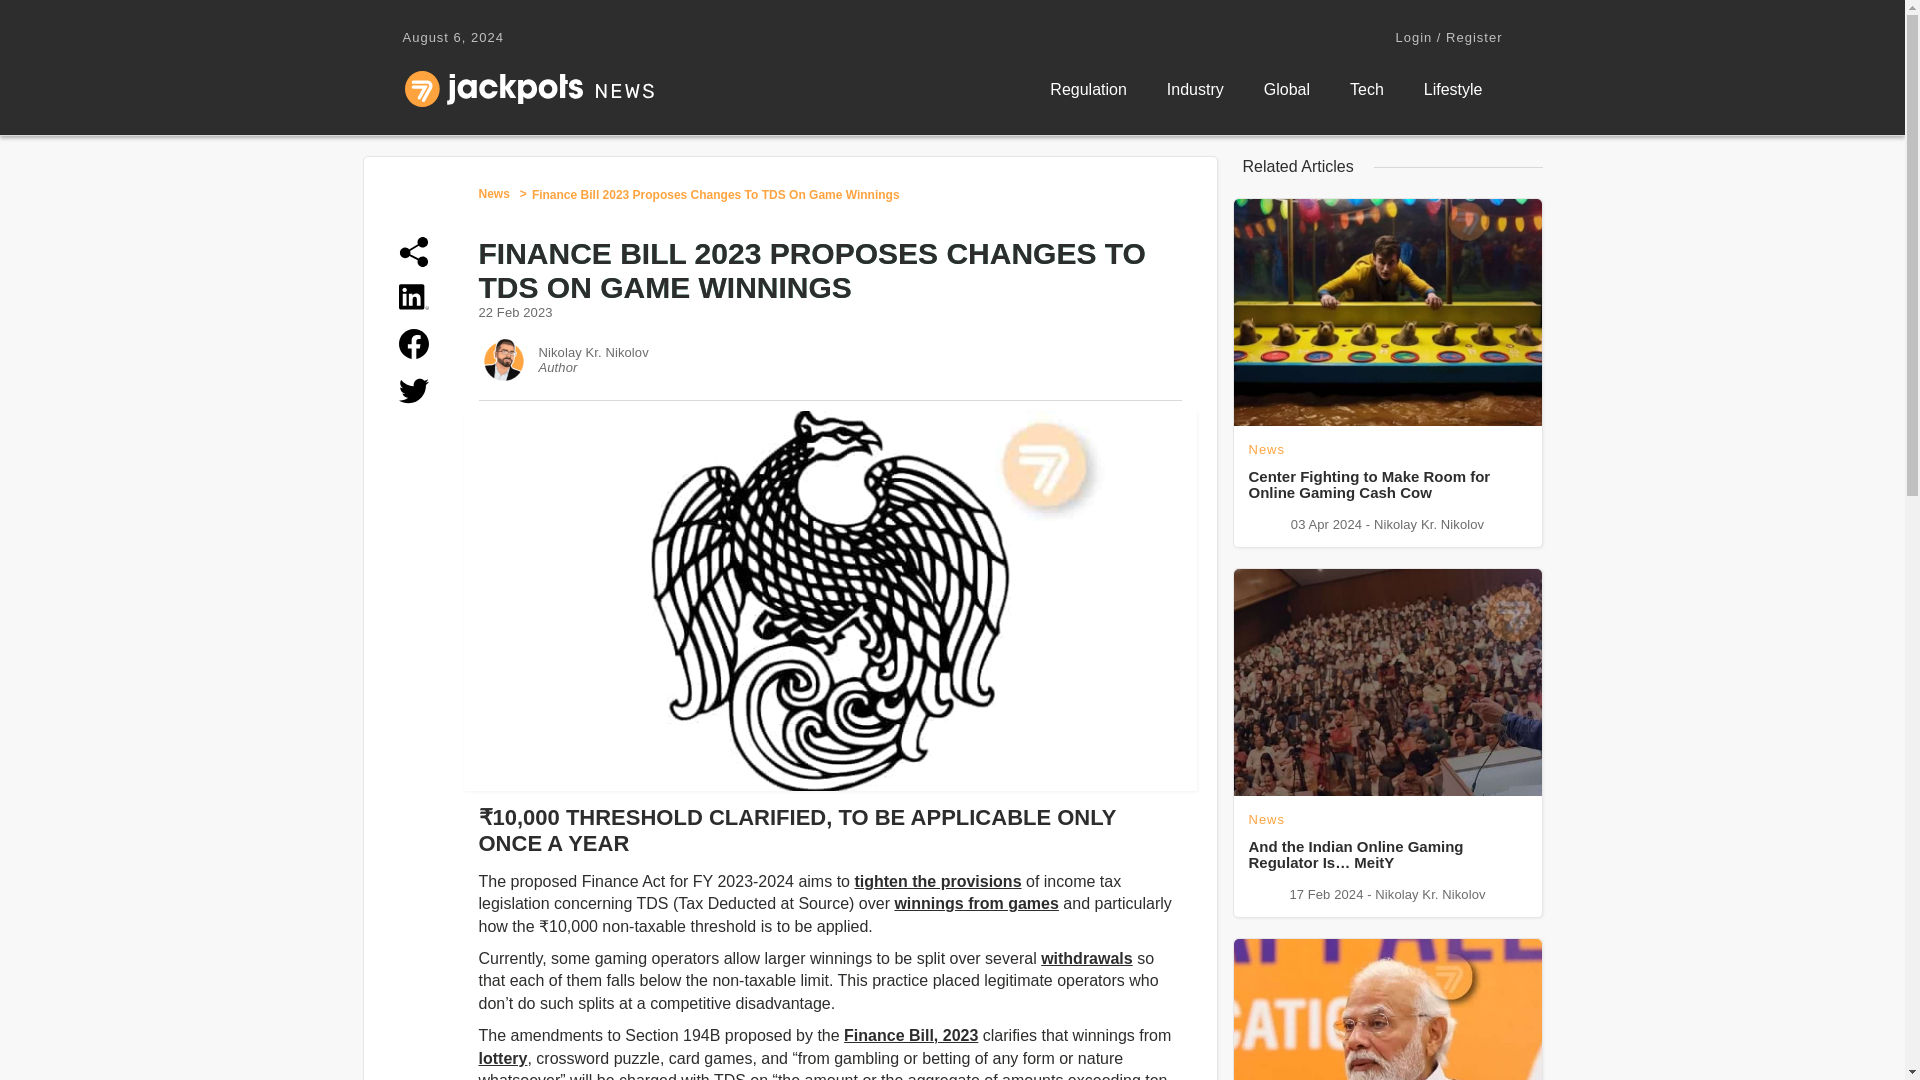 The width and height of the screenshot is (1920, 1080). I want to click on withdrawals, so click(1086, 958).